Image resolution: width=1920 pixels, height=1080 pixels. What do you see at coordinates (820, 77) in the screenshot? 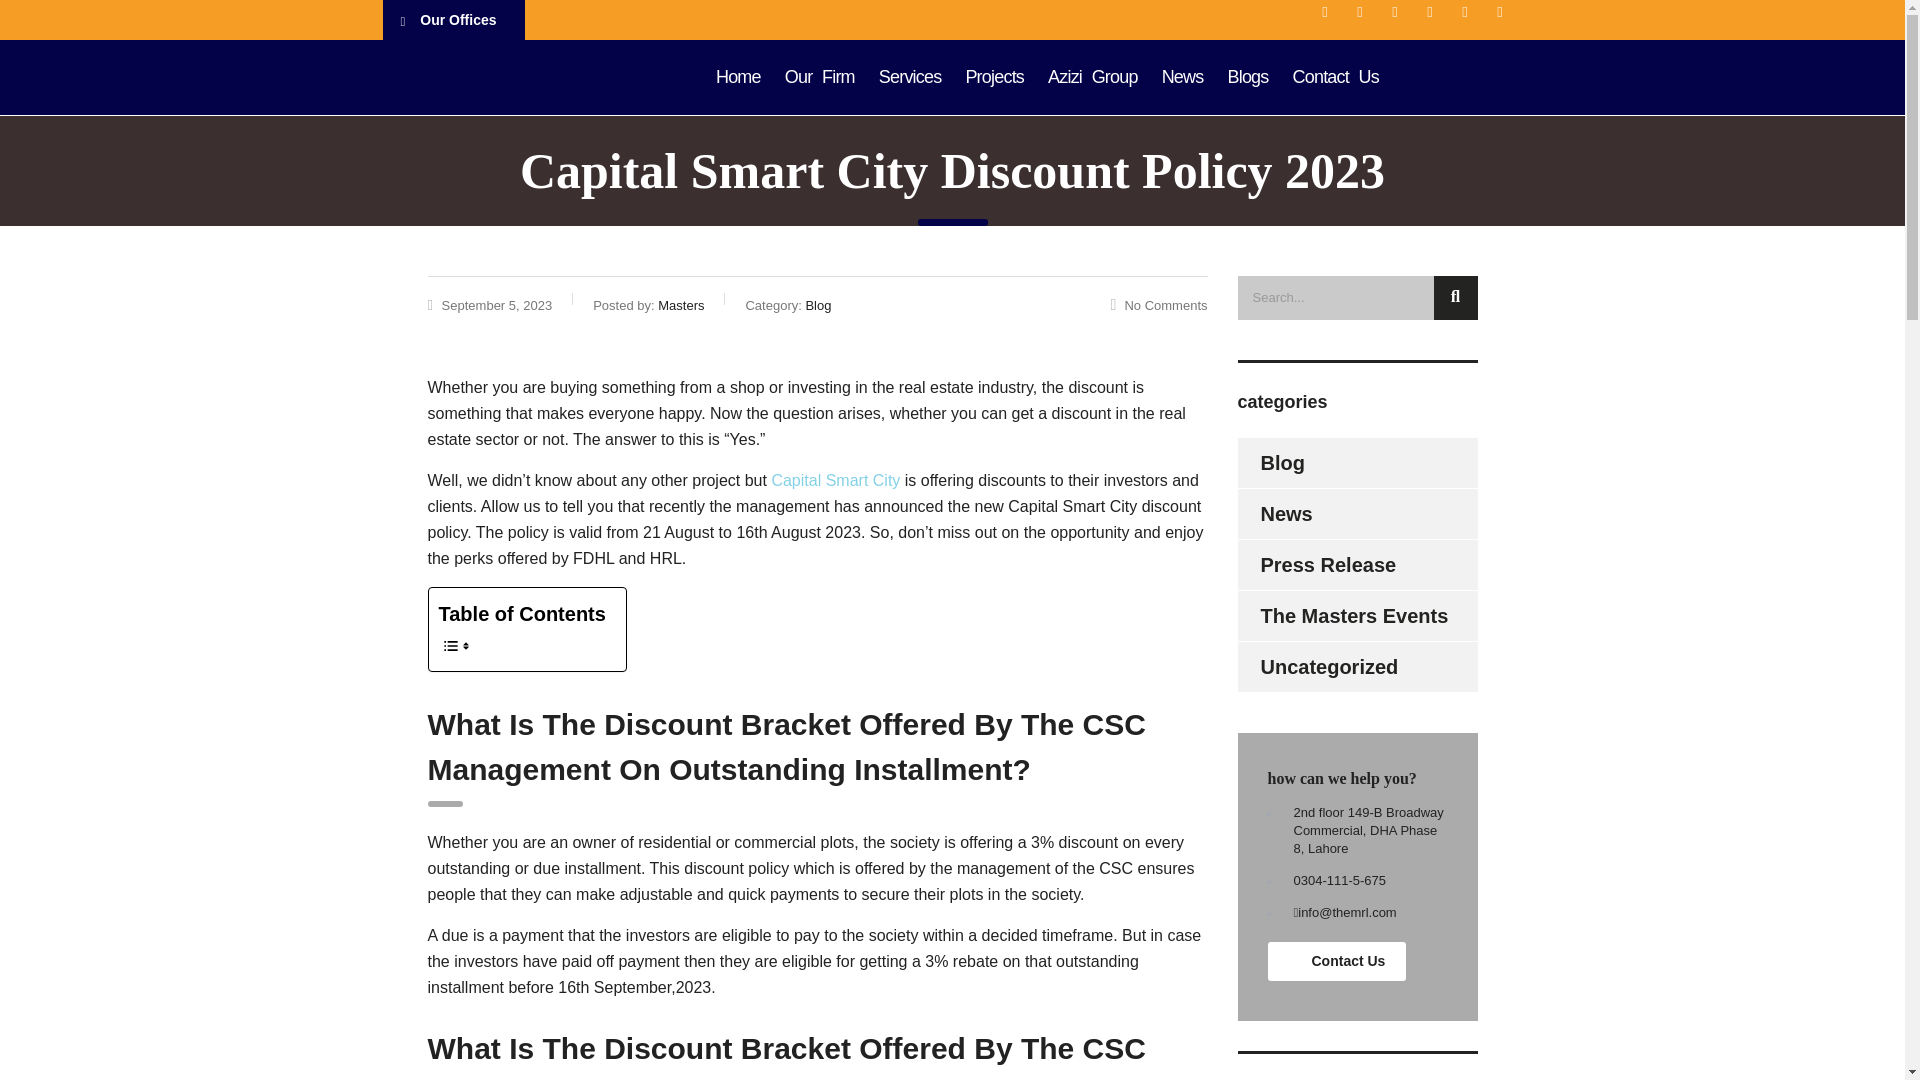
I see `Our Firm` at bounding box center [820, 77].